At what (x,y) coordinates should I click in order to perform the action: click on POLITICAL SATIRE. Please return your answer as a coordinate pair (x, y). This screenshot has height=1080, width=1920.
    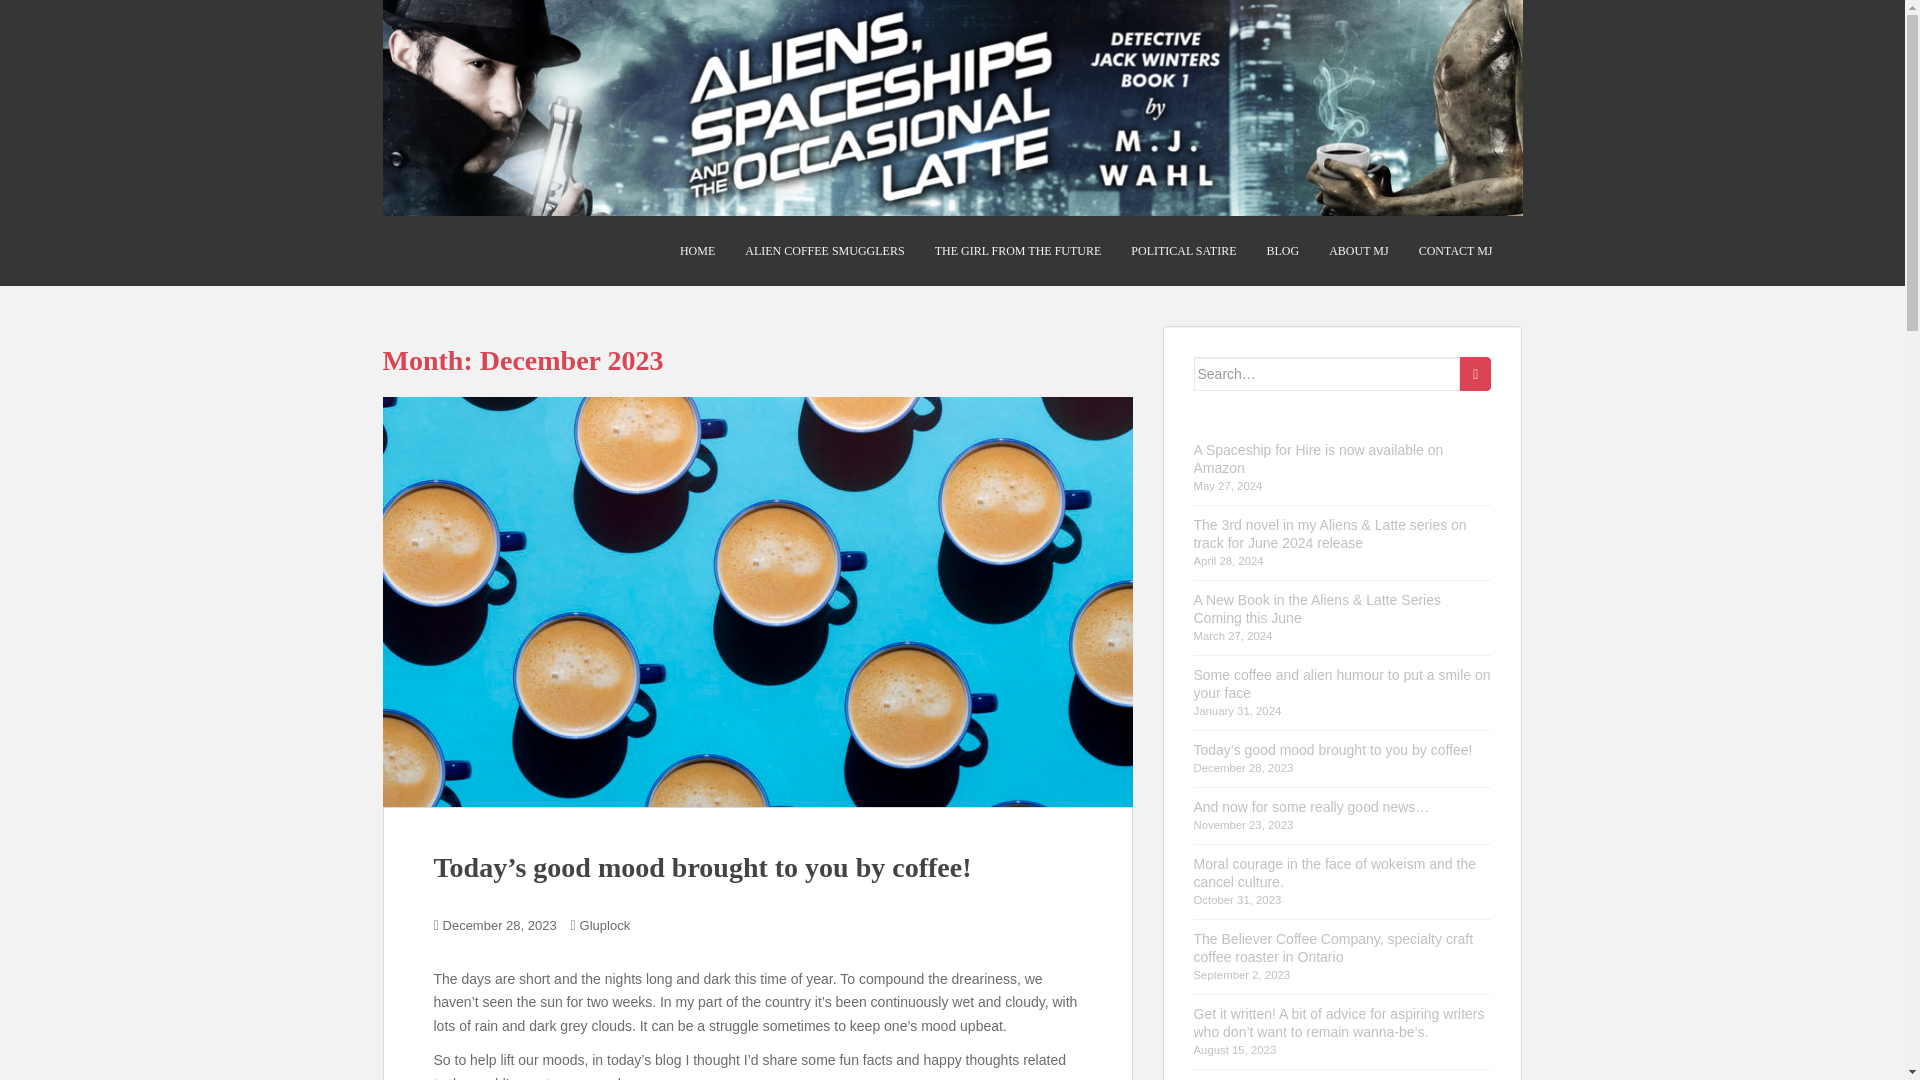
    Looking at the image, I should click on (1183, 251).